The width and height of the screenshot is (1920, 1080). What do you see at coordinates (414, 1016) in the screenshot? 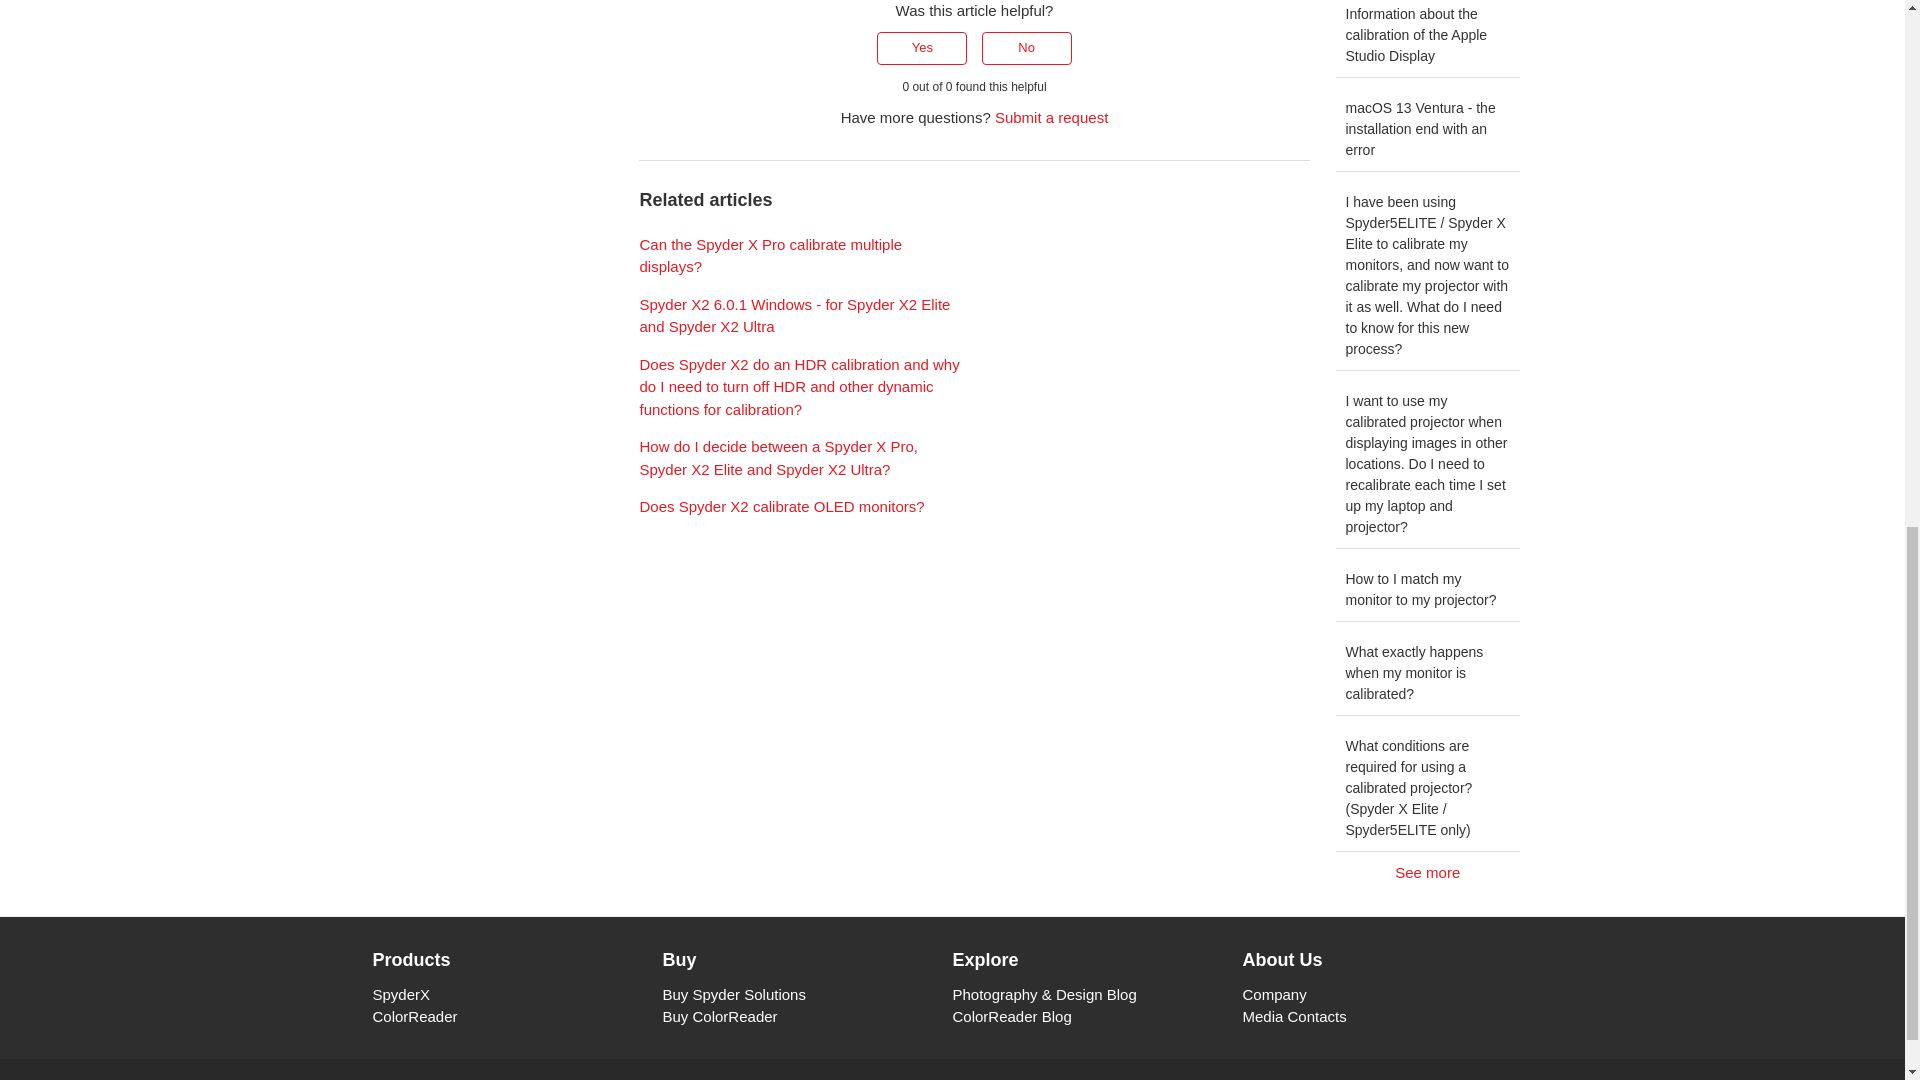
I see `ColorReader` at bounding box center [414, 1016].